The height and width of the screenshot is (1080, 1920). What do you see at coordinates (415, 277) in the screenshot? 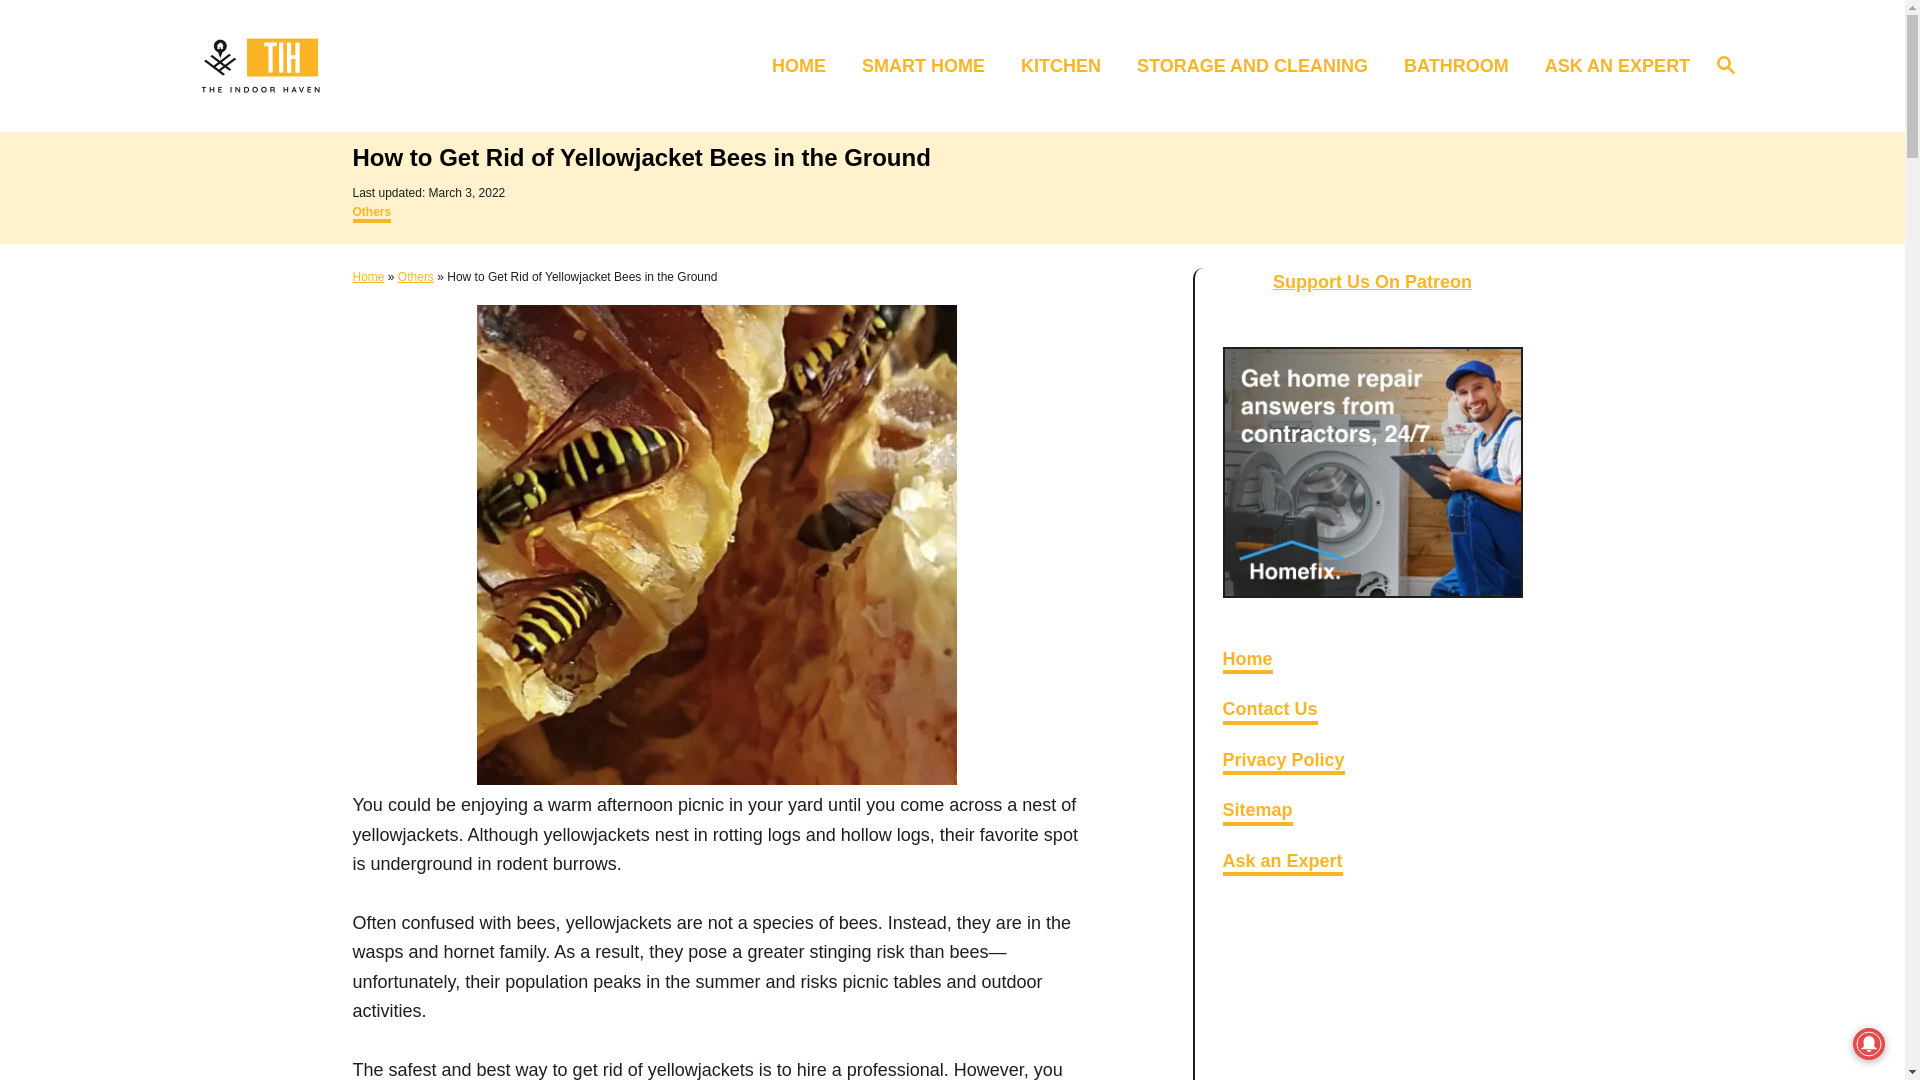
I see `SMART HOME` at bounding box center [415, 277].